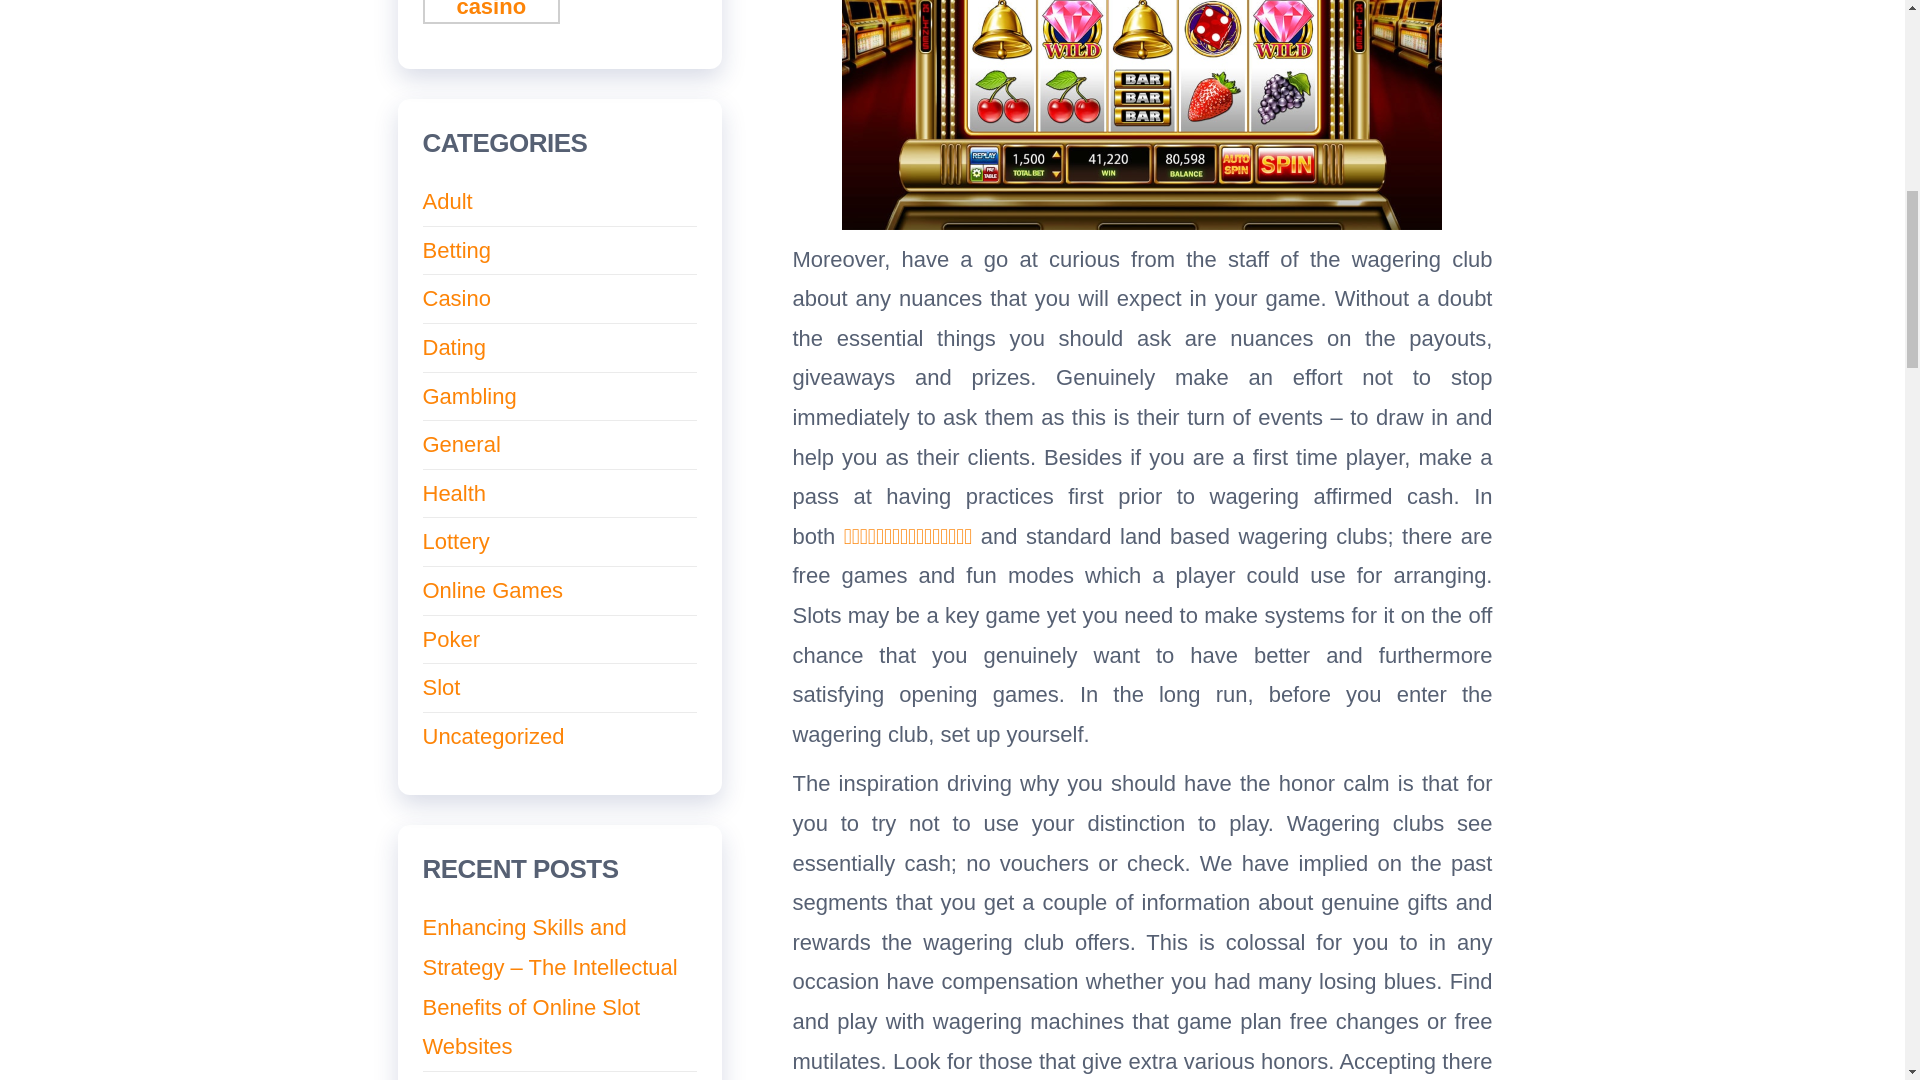 The width and height of the screenshot is (1920, 1080). What do you see at coordinates (469, 396) in the screenshot?
I see `Gambling` at bounding box center [469, 396].